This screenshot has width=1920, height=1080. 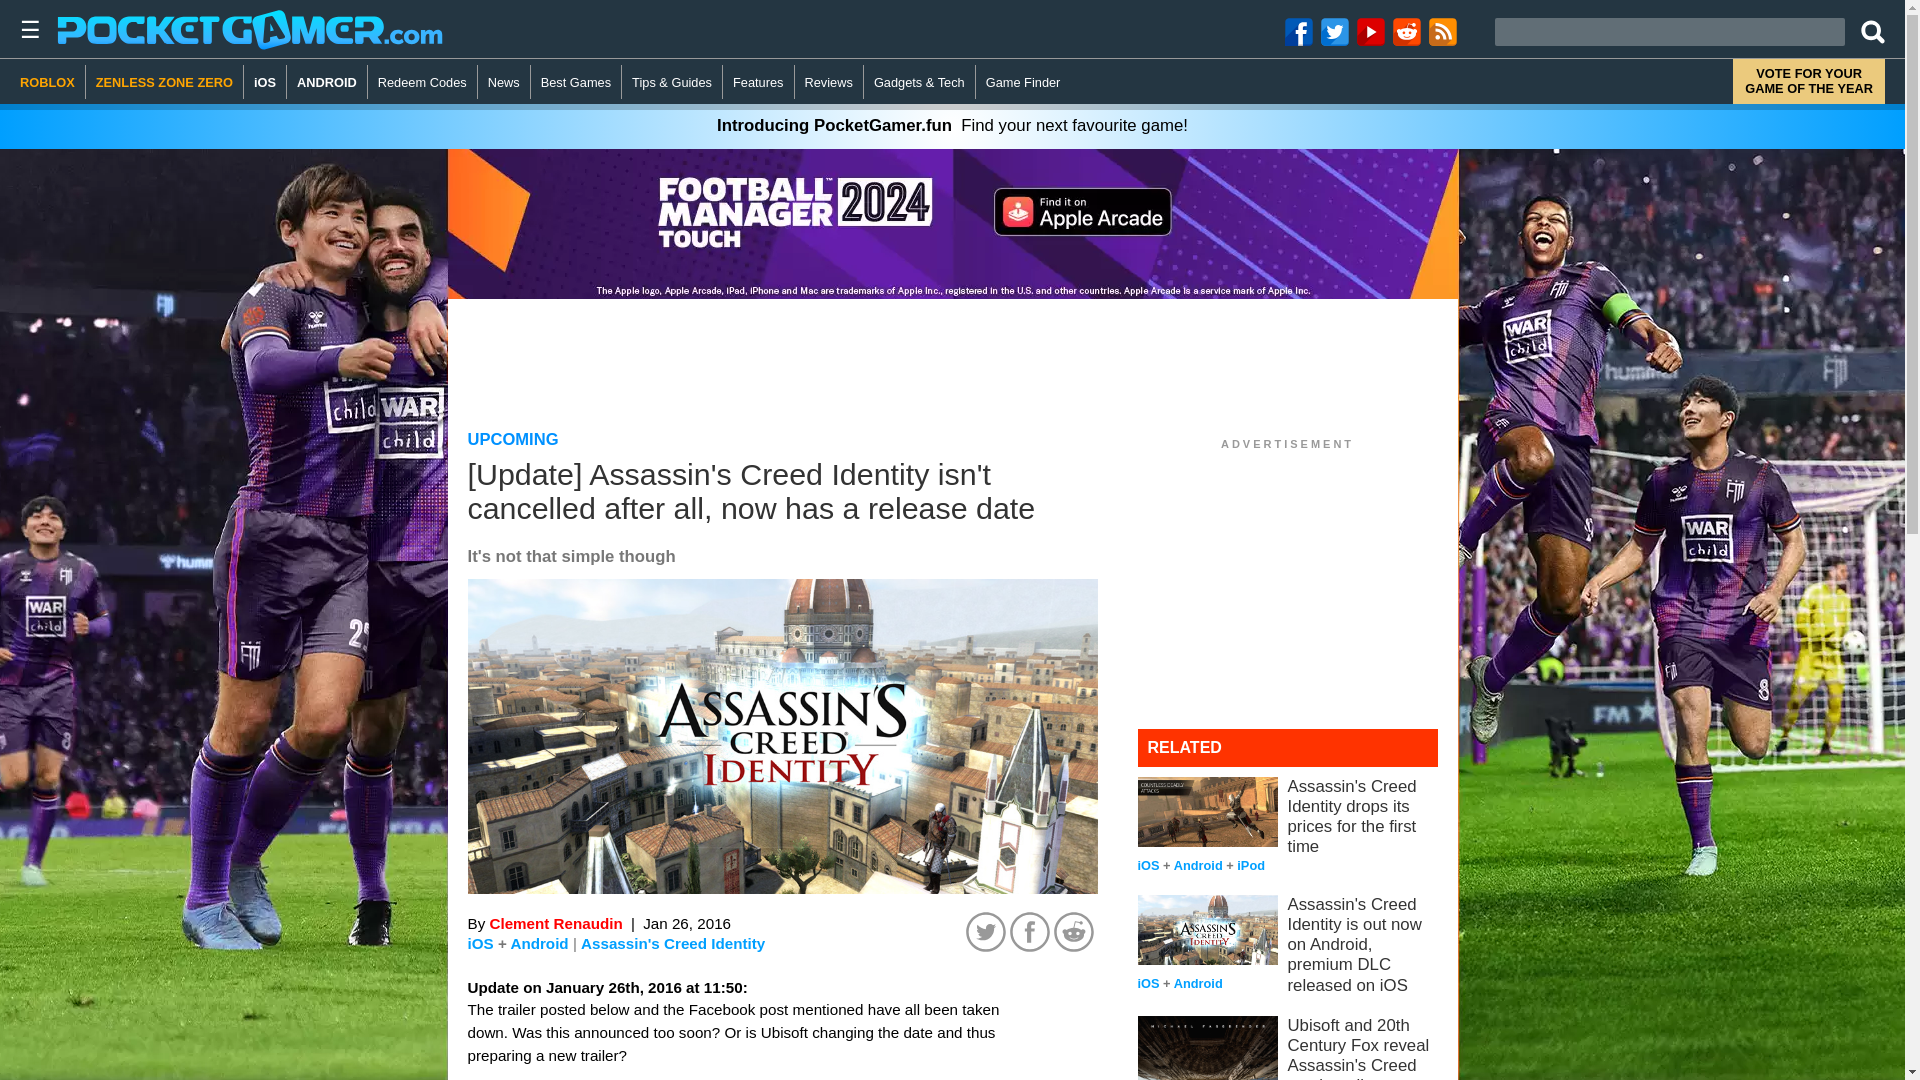 I want to click on iOS, so click(x=480, y=943).